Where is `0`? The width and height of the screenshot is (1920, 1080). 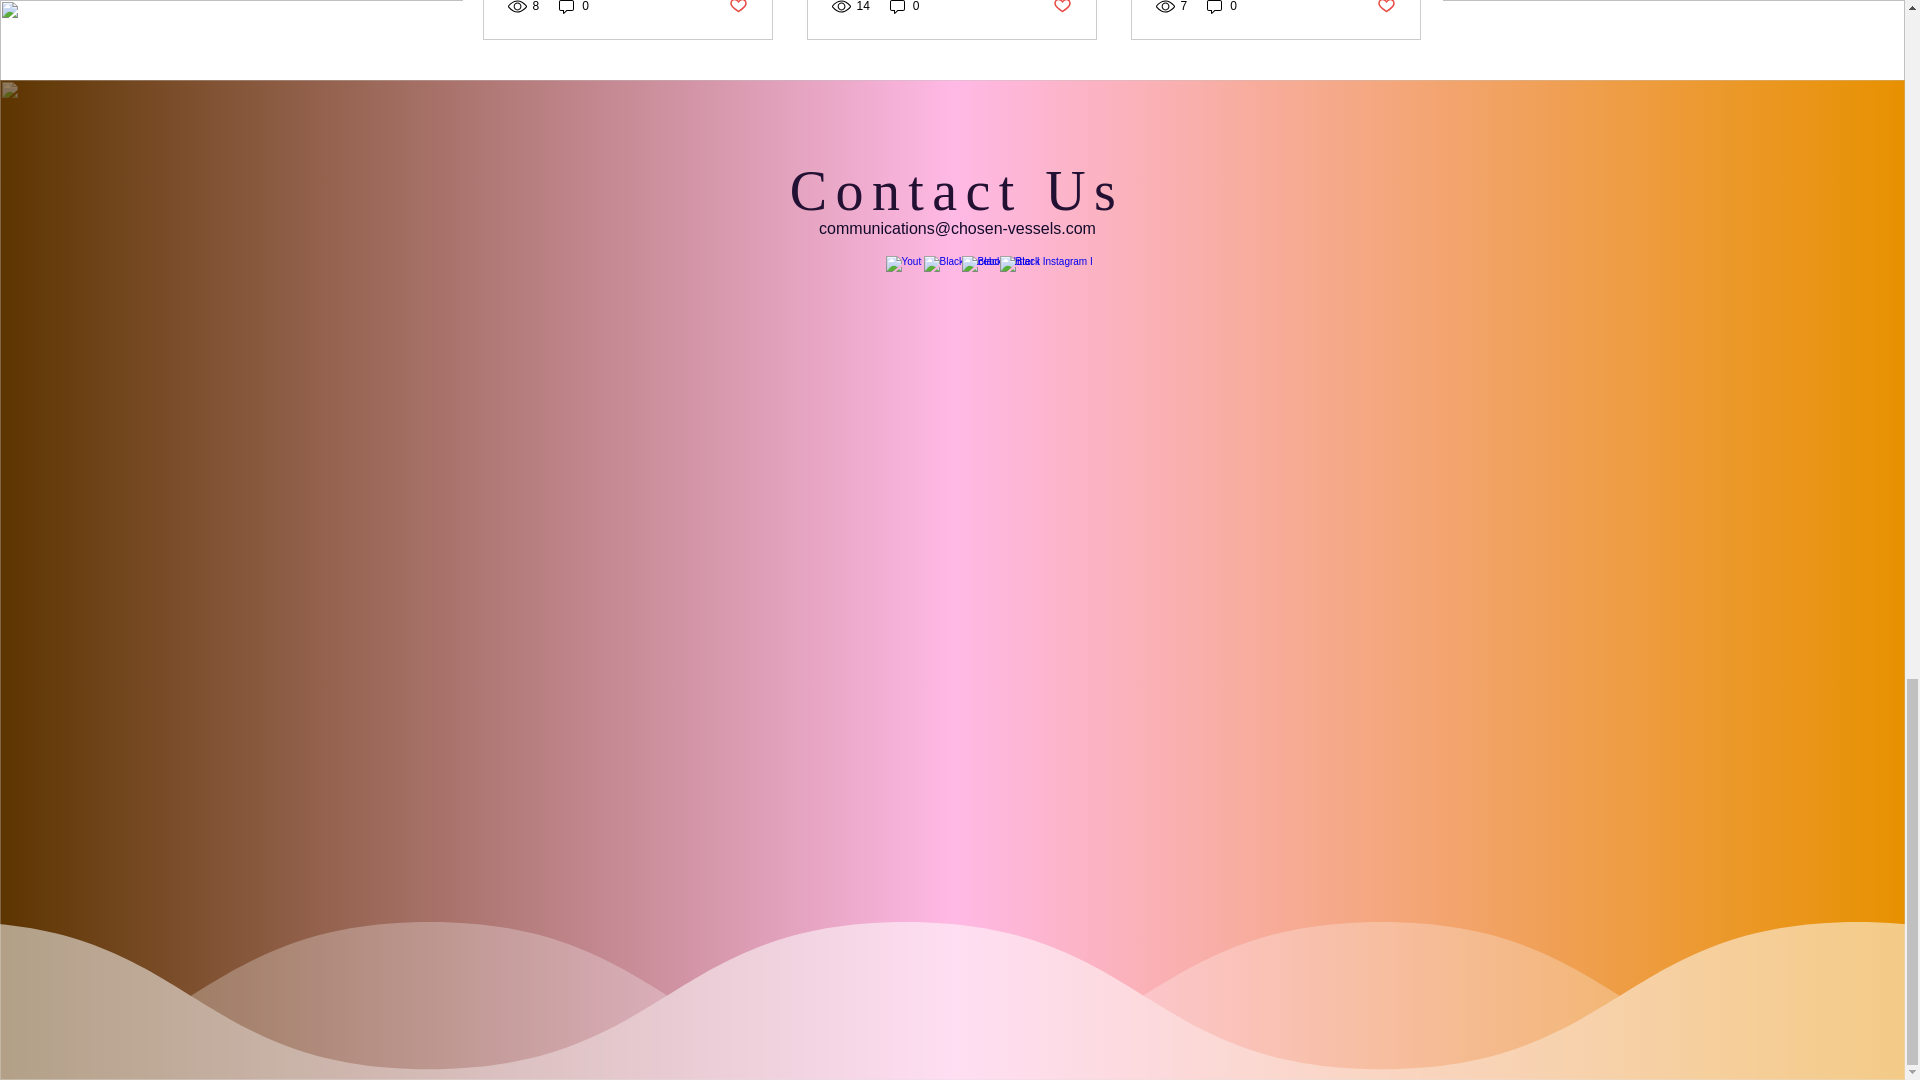
0 is located at coordinates (1222, 8).